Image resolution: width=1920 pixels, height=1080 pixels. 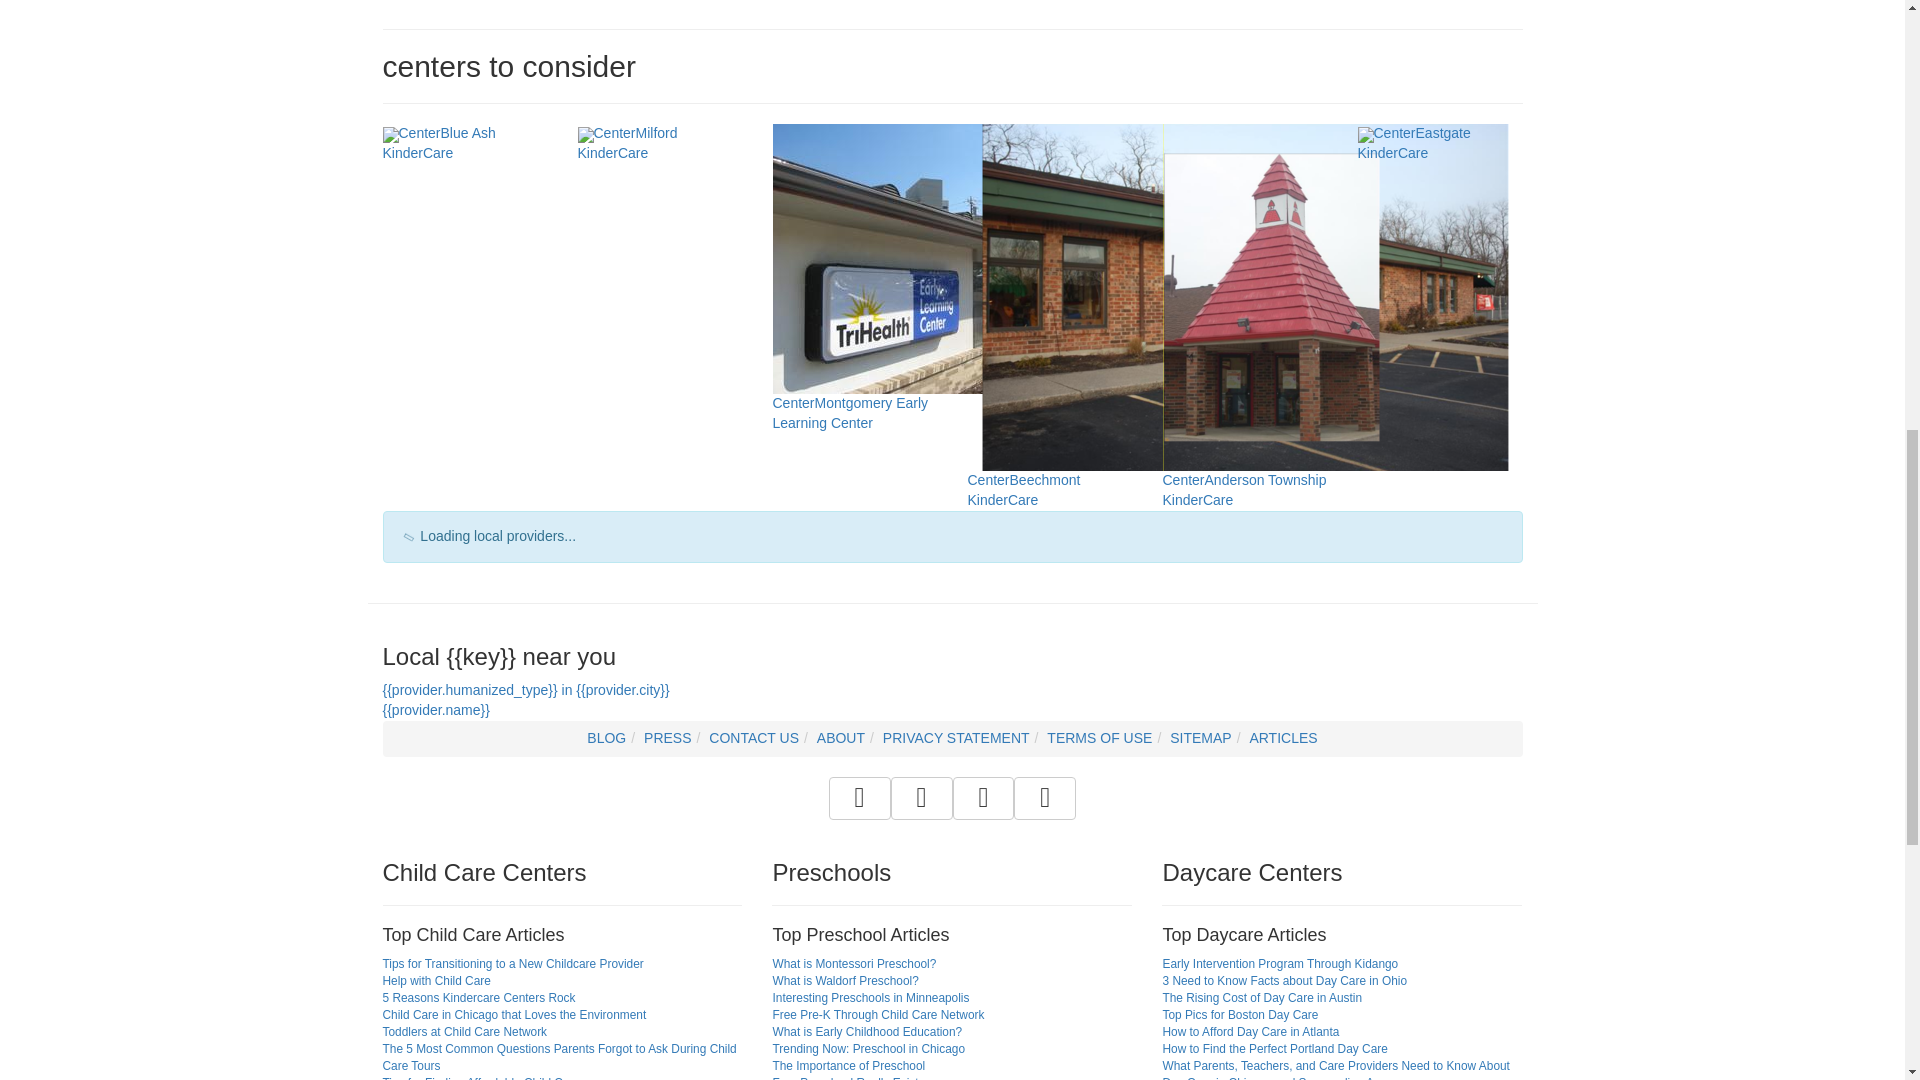 I want to click on CONTACT US, so click(x=753, y=738).